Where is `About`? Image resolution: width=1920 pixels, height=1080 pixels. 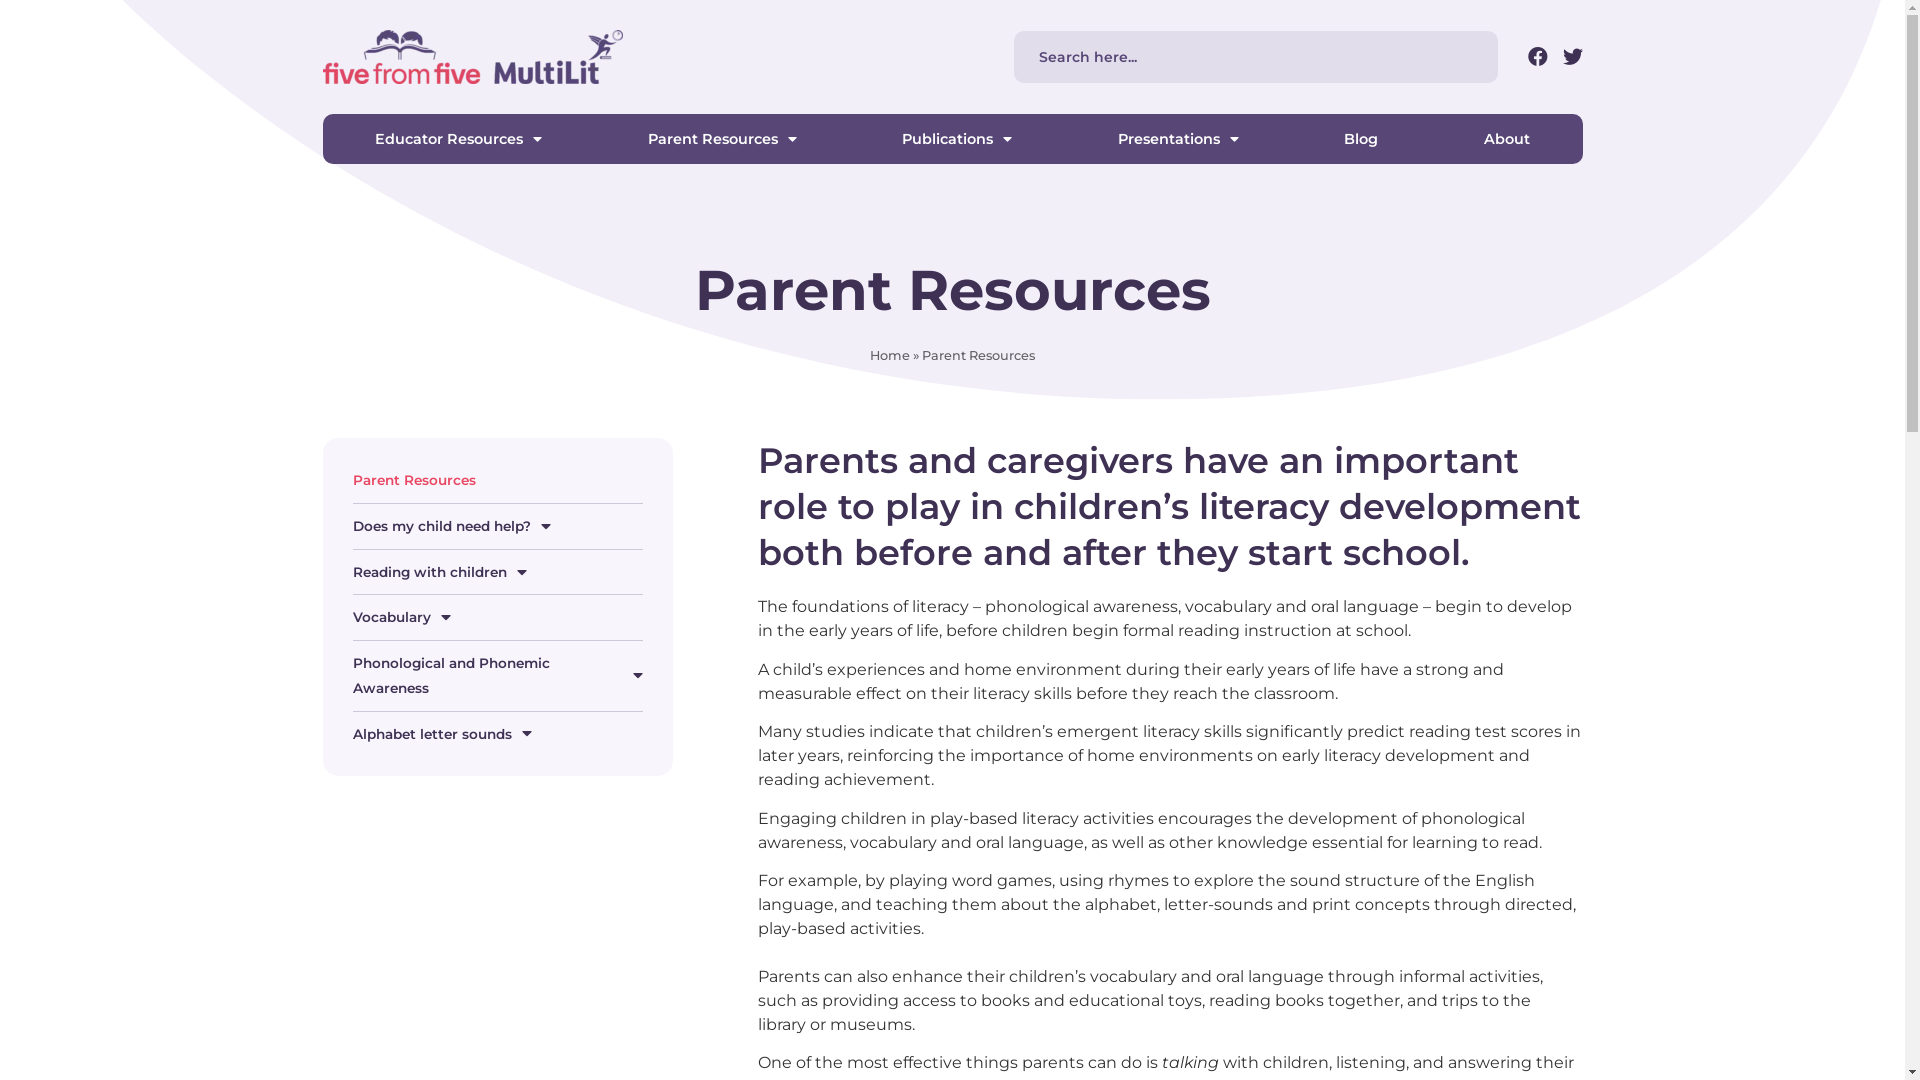
About is located at coordinates (1507, 139).